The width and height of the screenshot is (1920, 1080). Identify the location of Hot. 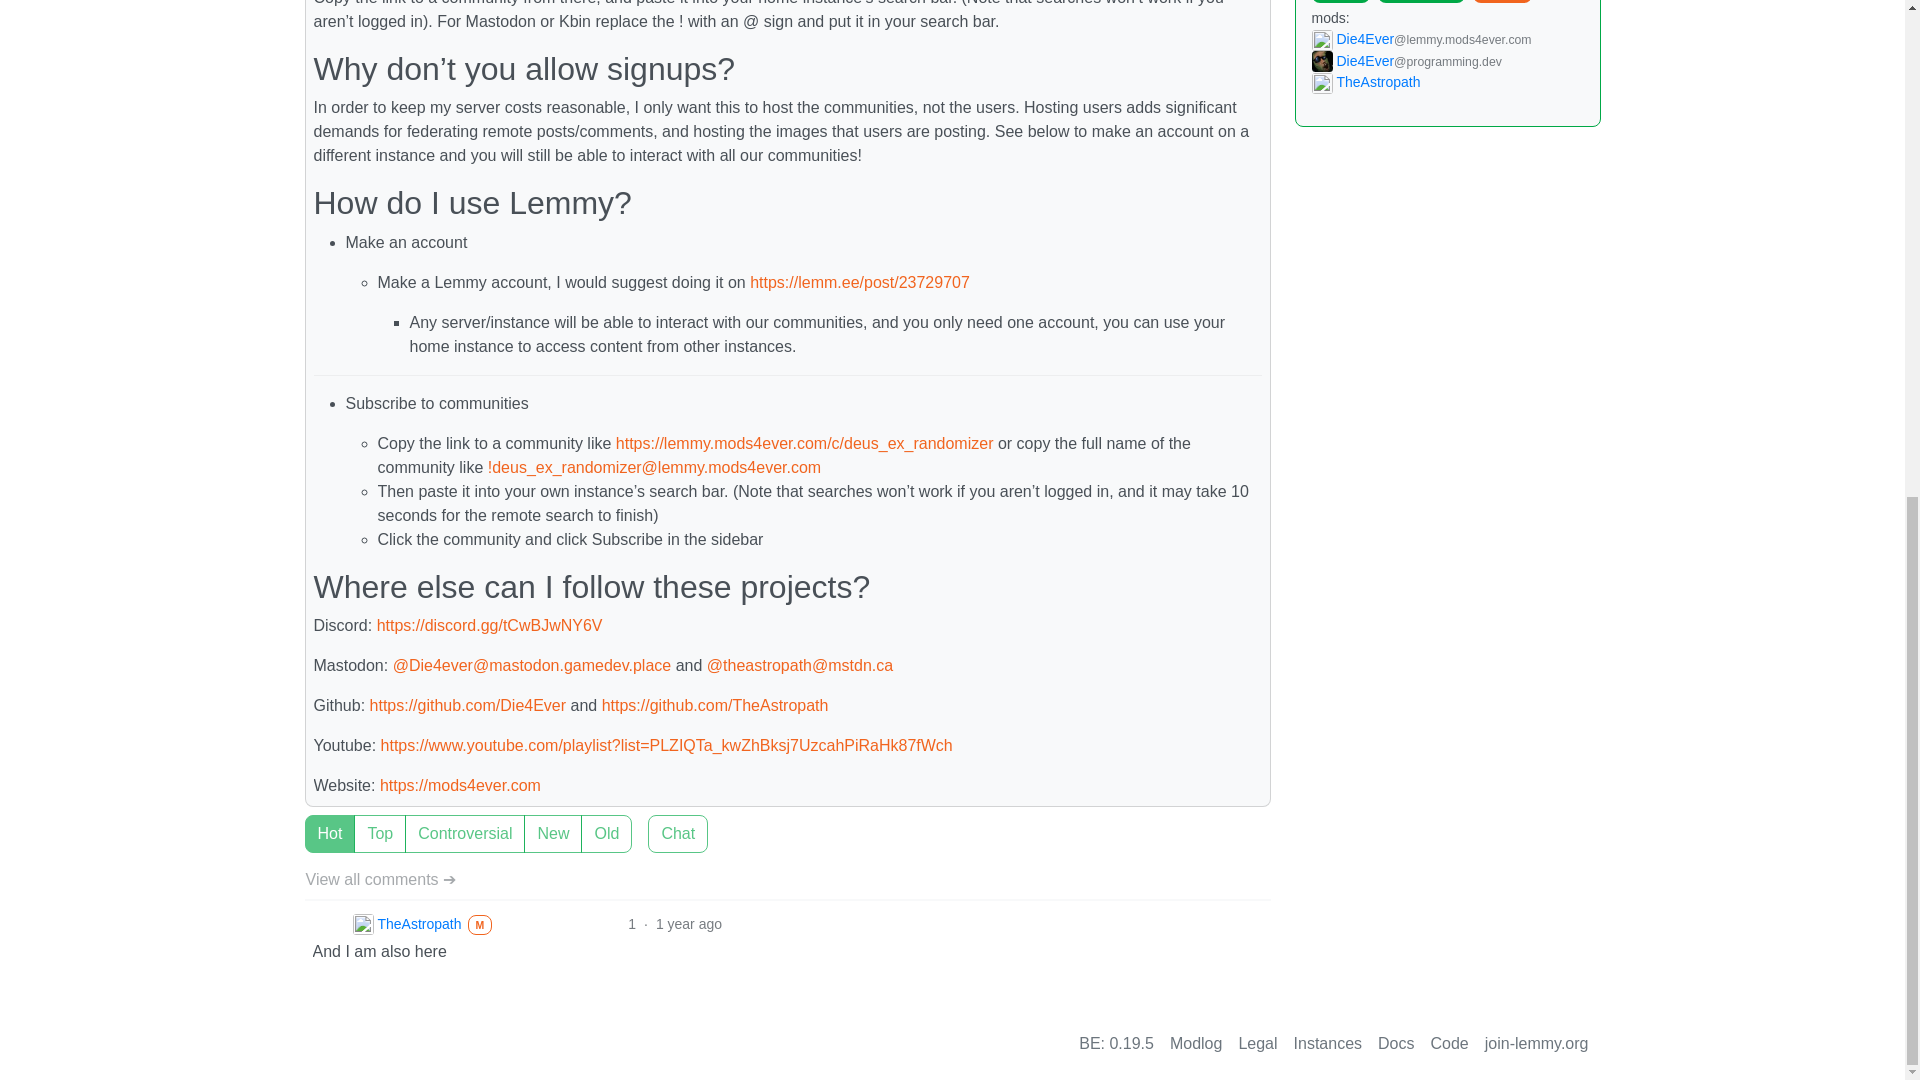
(310, 822).